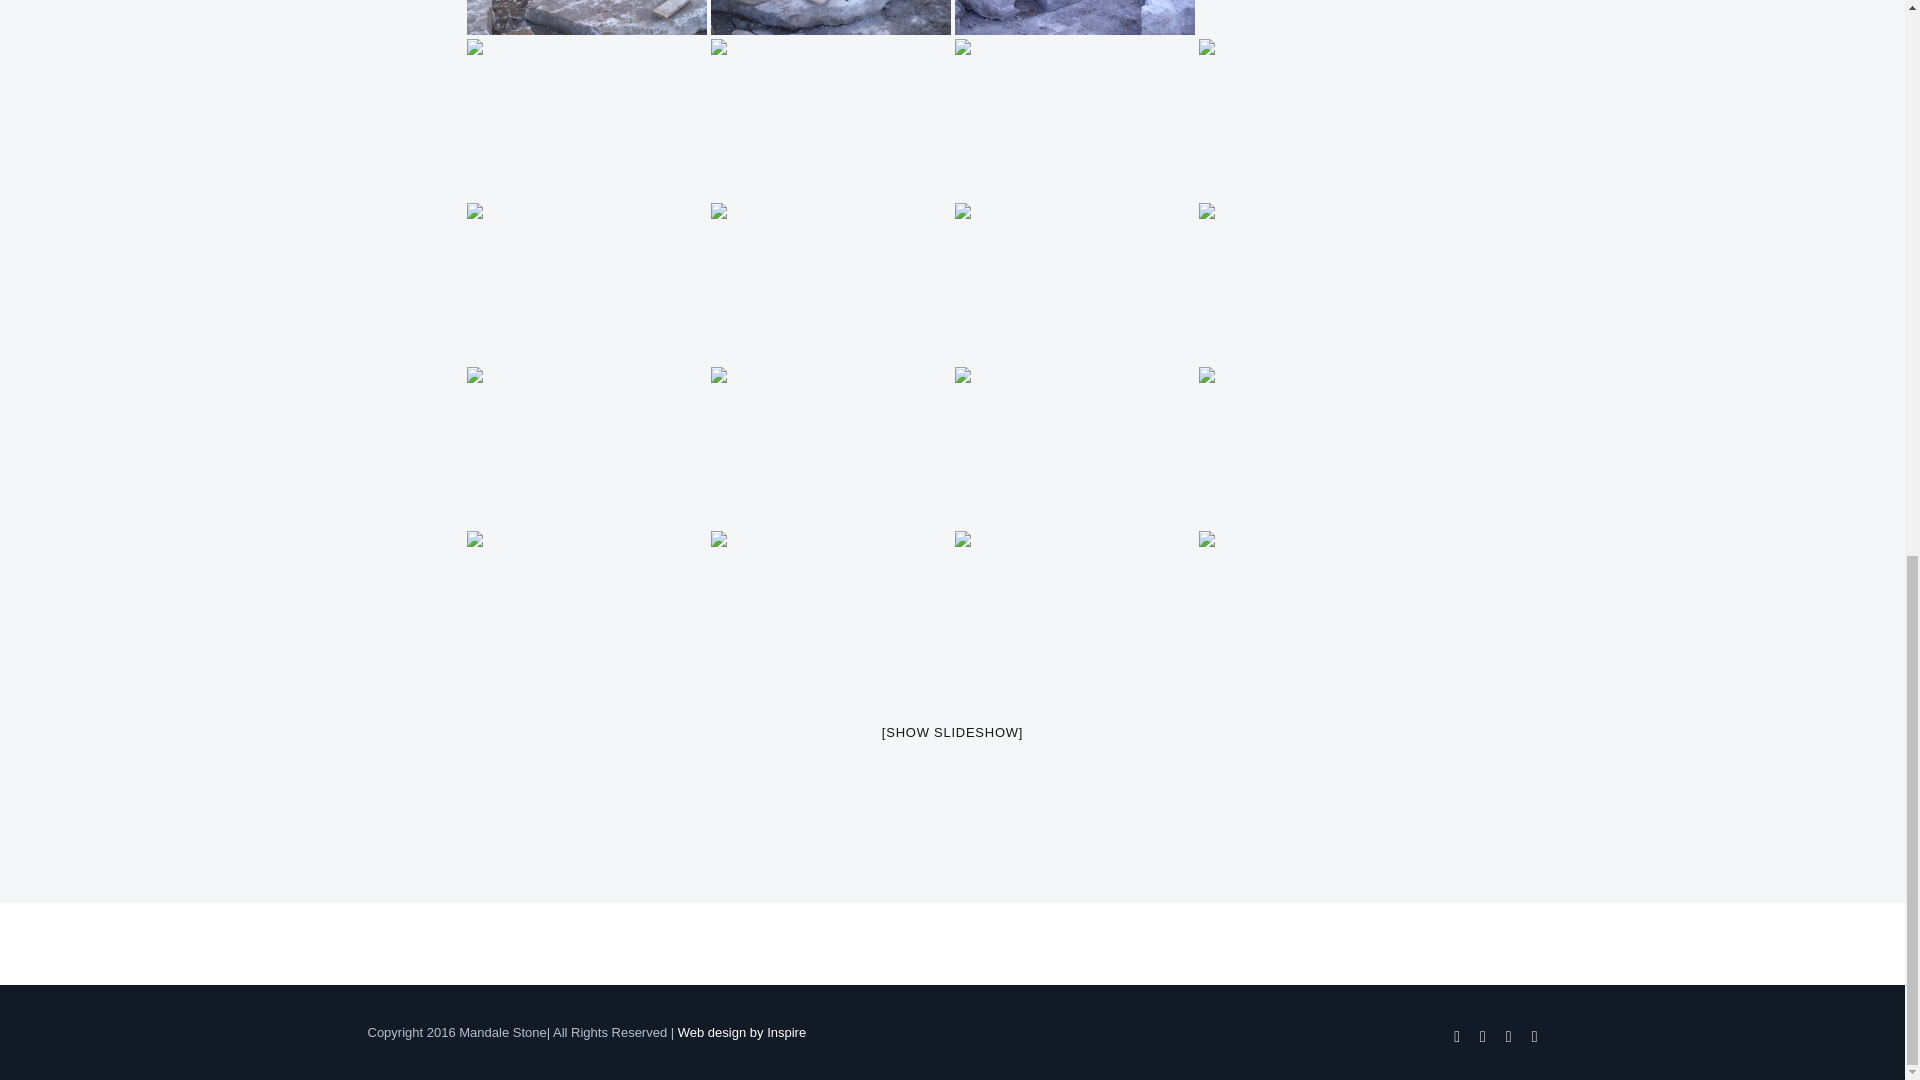 Image resolution: width=1920 pixels, height=1080 pixels. What do you see at coordinates (586, 17) in the screenshot?
I see `Getting Block` at bounding box center [586, 17].